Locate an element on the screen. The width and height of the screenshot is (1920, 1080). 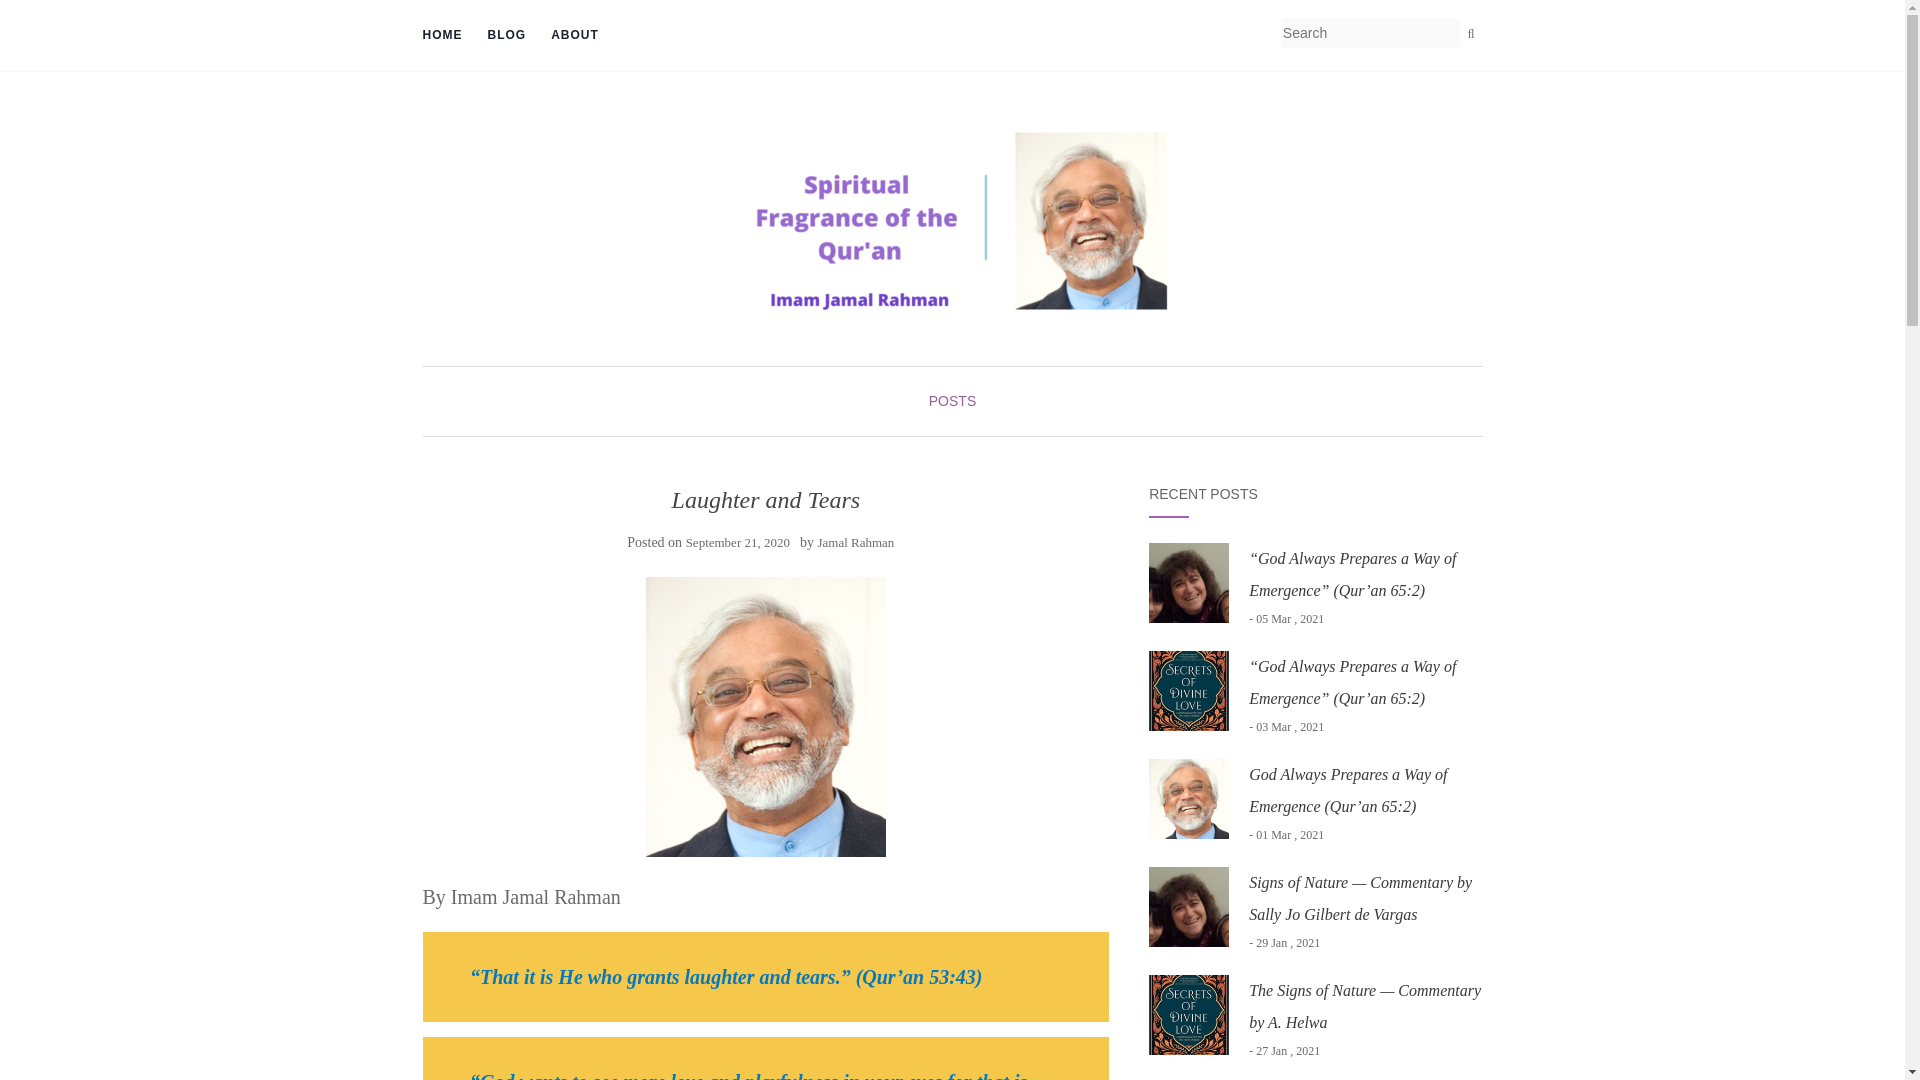
Jamal Rahman is located at coordinates (856, 542).